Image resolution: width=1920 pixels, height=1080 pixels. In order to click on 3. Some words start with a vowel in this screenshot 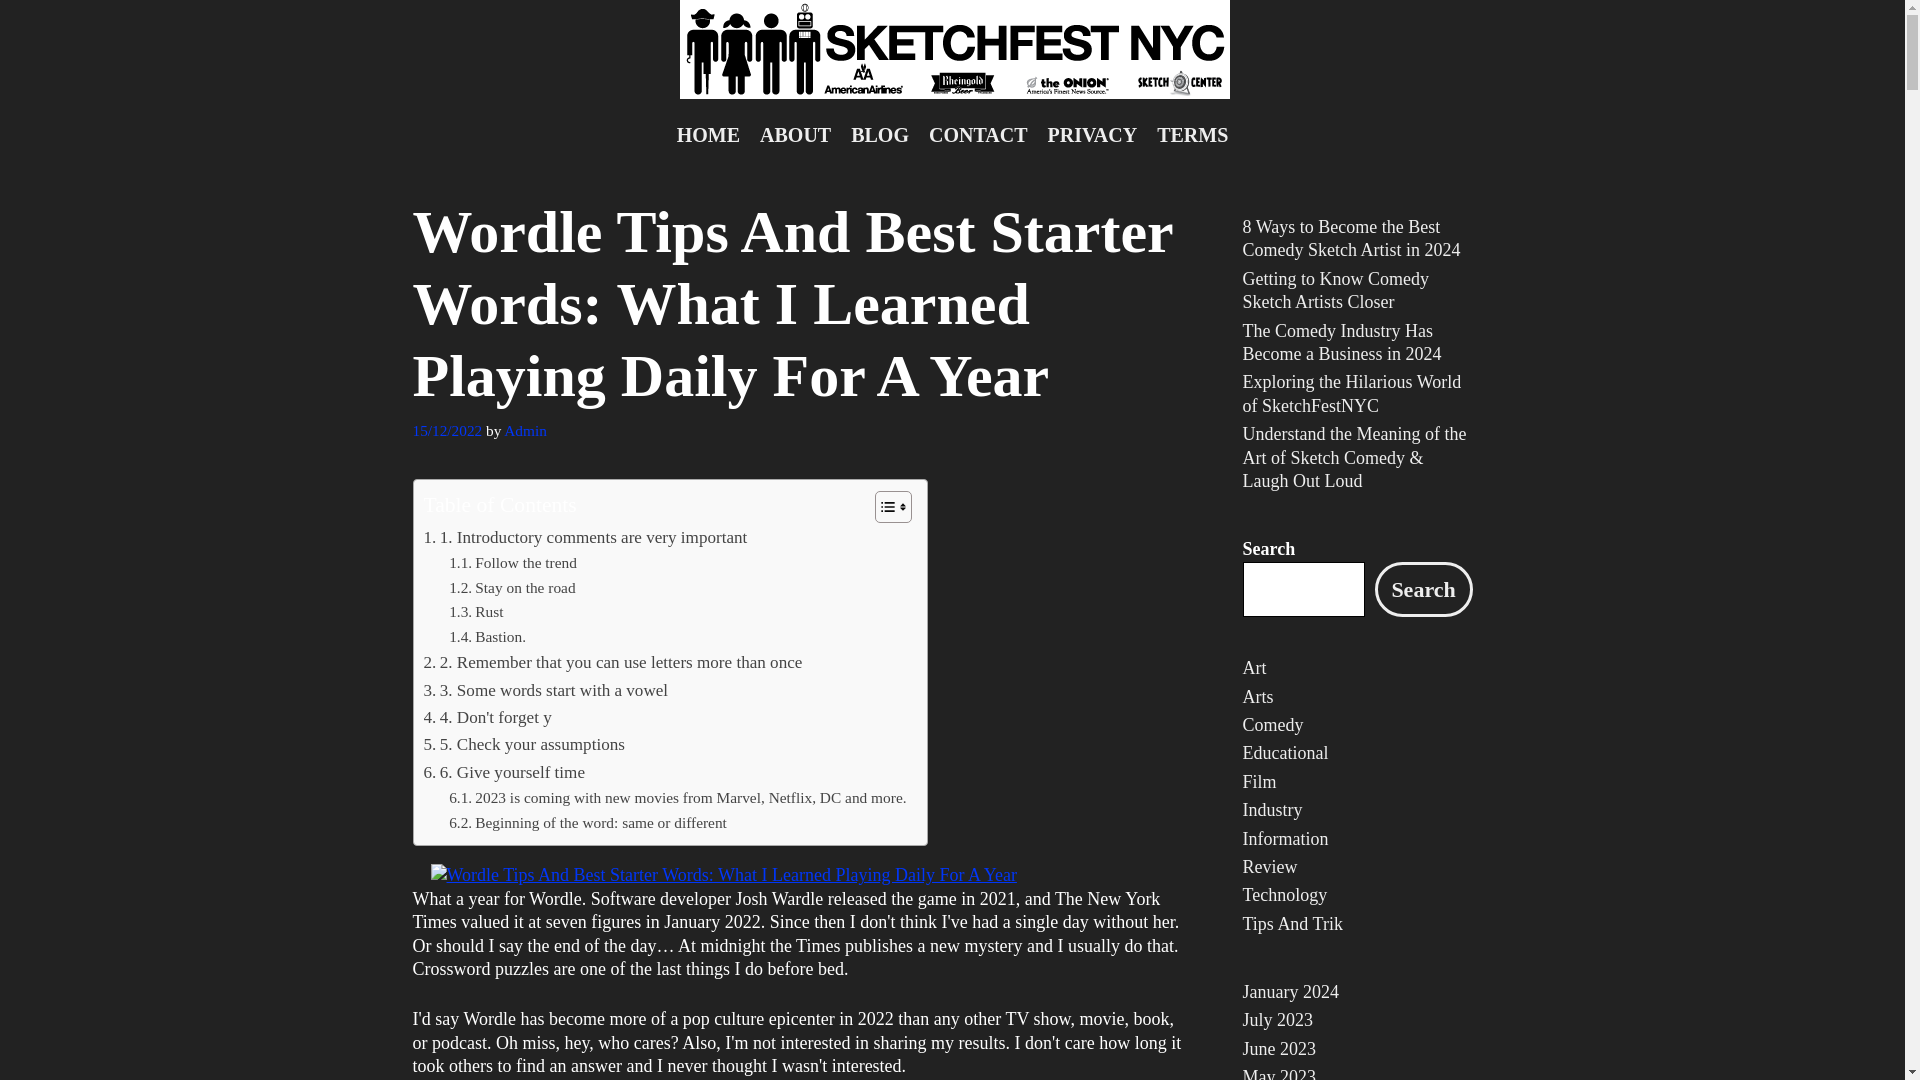, I will do `click(546, 690)`.